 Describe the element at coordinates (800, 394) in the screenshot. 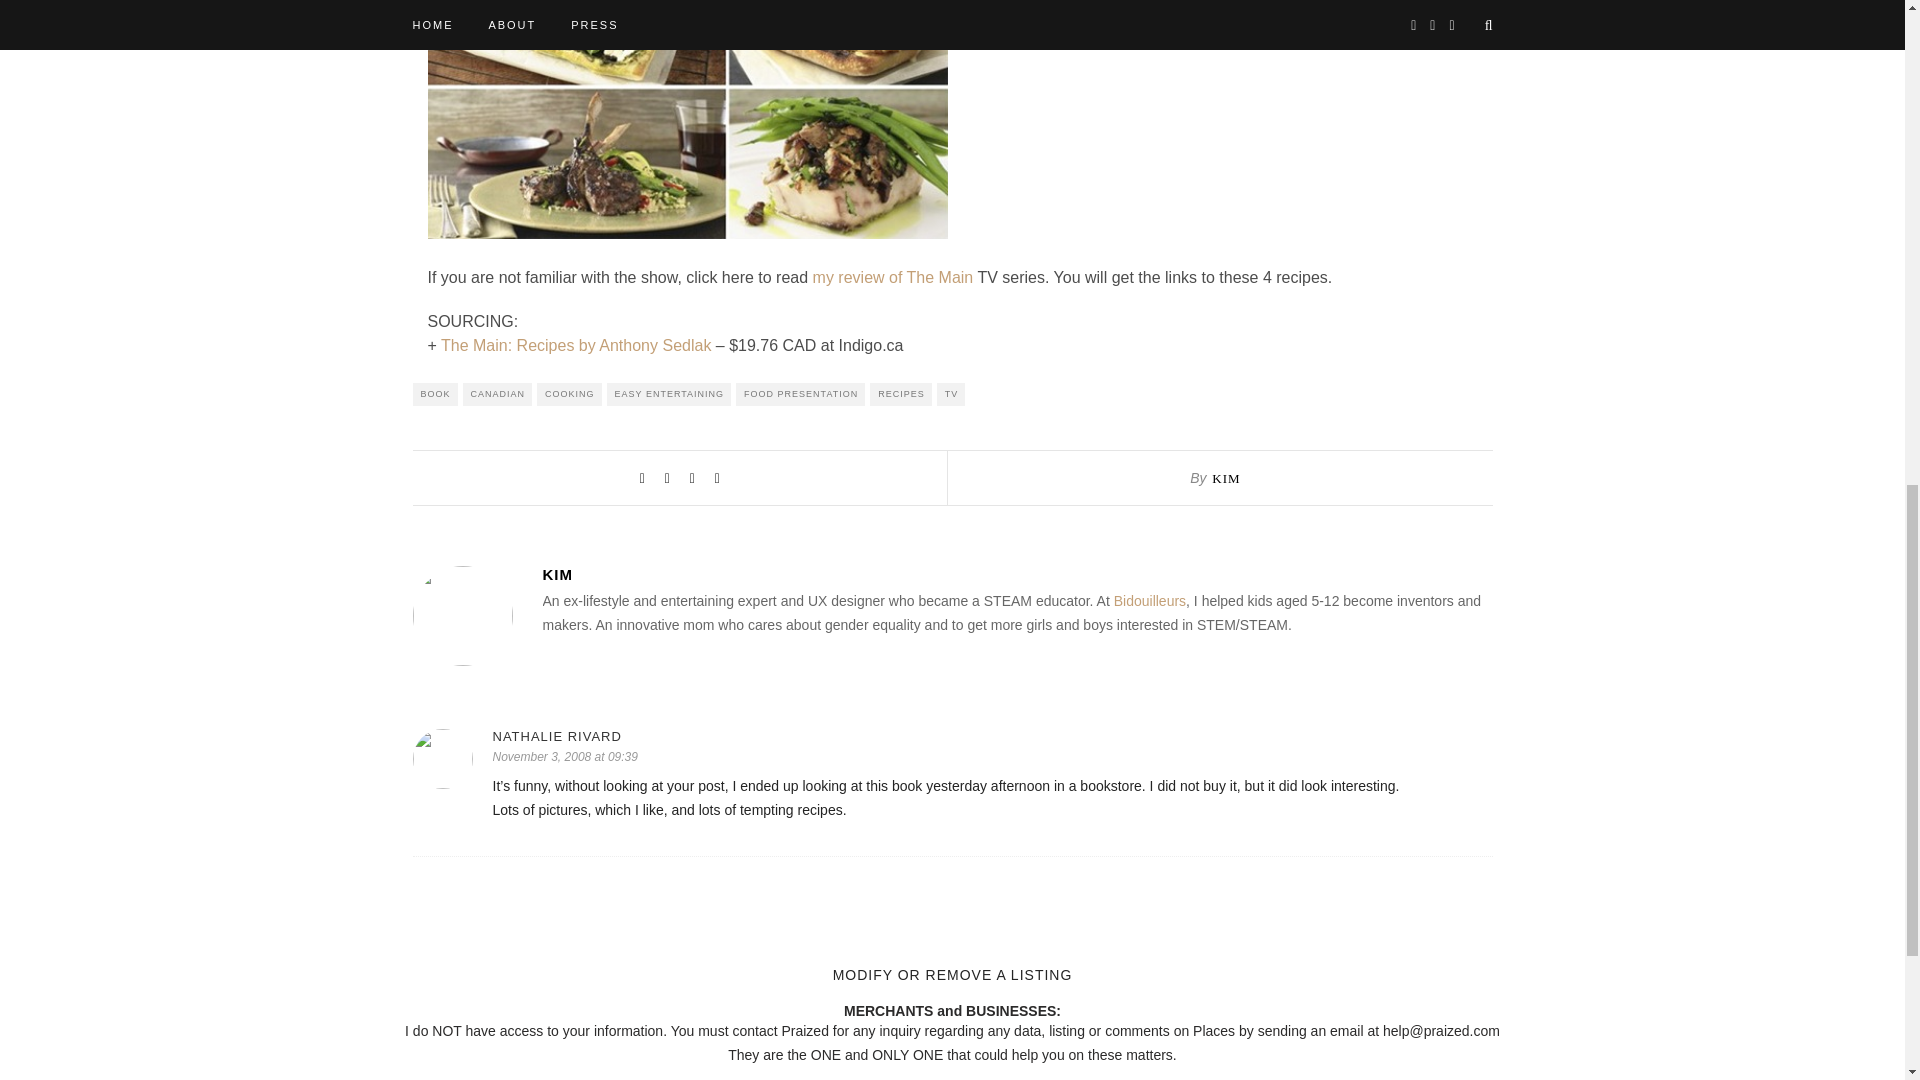

I see `FOOD PRESENTATION` at that location.